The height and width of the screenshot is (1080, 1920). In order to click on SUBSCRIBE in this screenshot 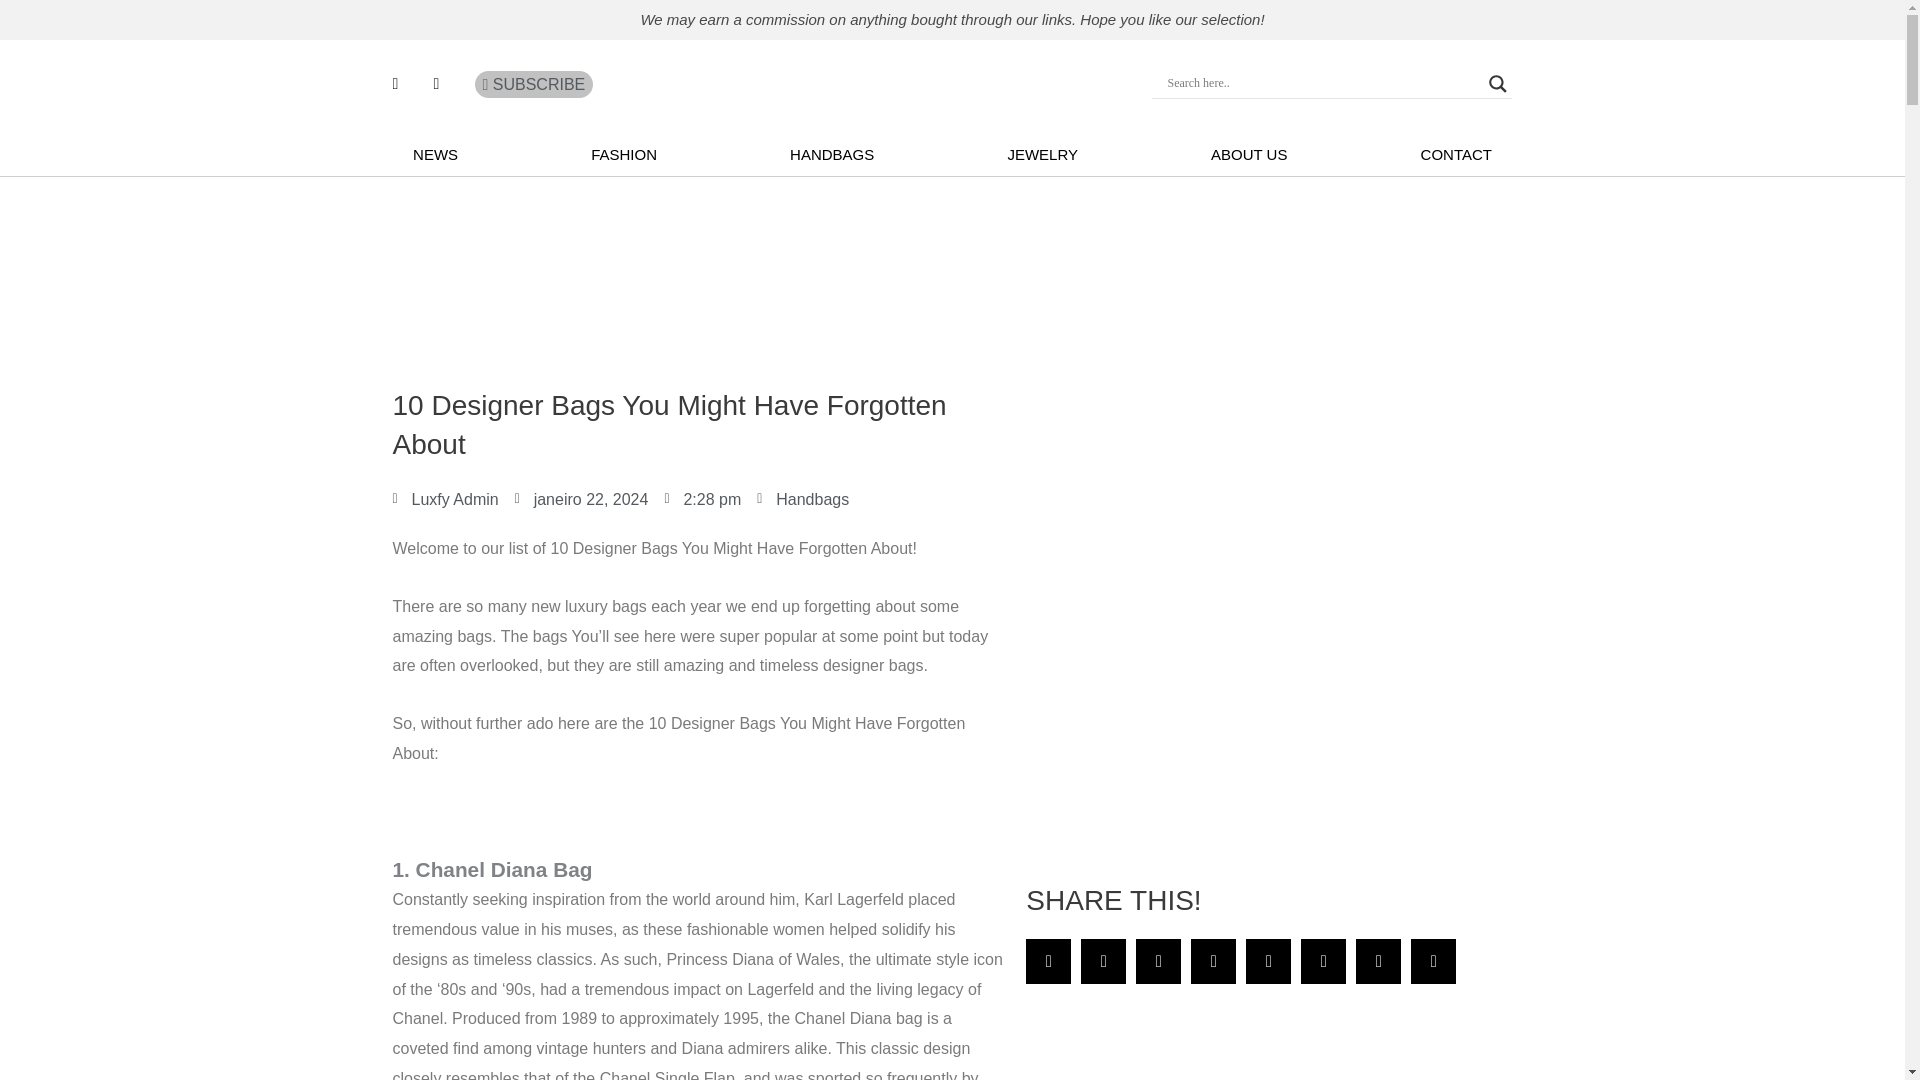, I will do `click(534, 85)`.